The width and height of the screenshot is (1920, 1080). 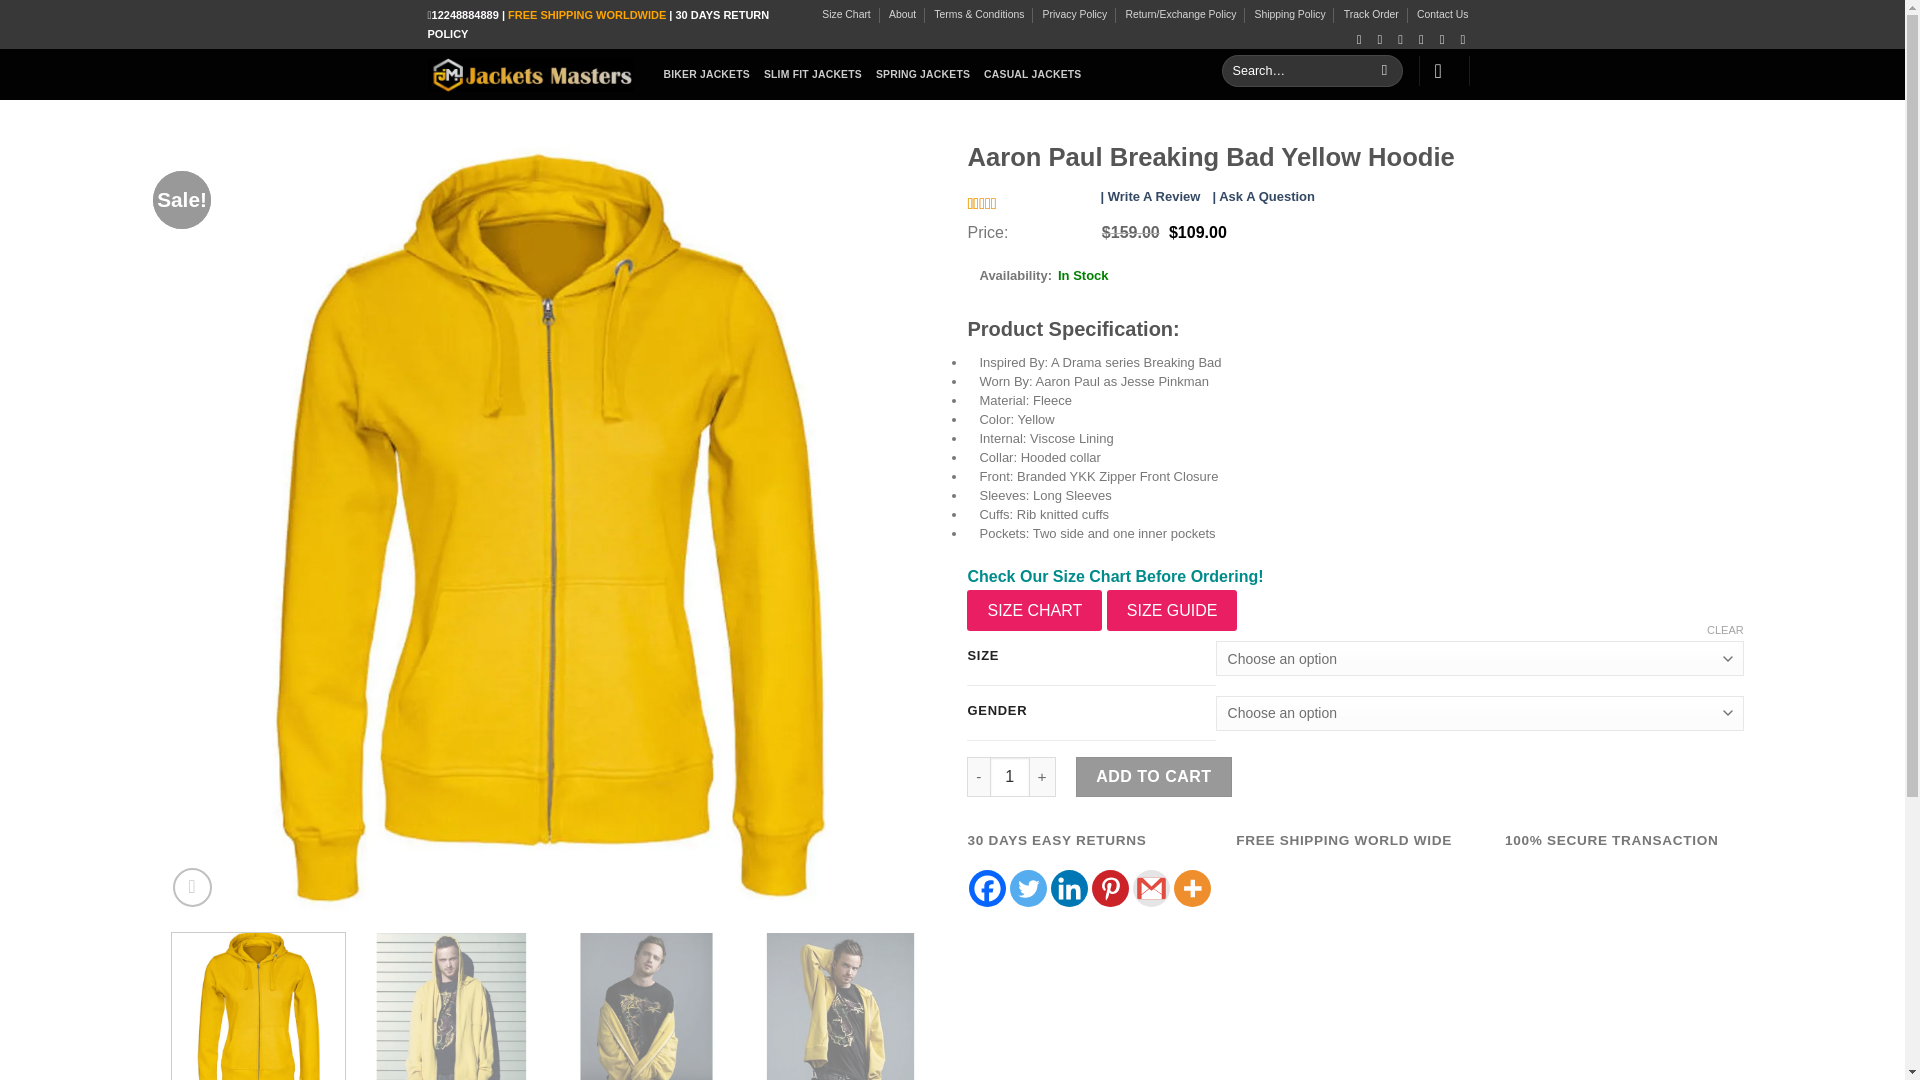 I want to click on Shipping Policy, so click(x=1290, y=14).